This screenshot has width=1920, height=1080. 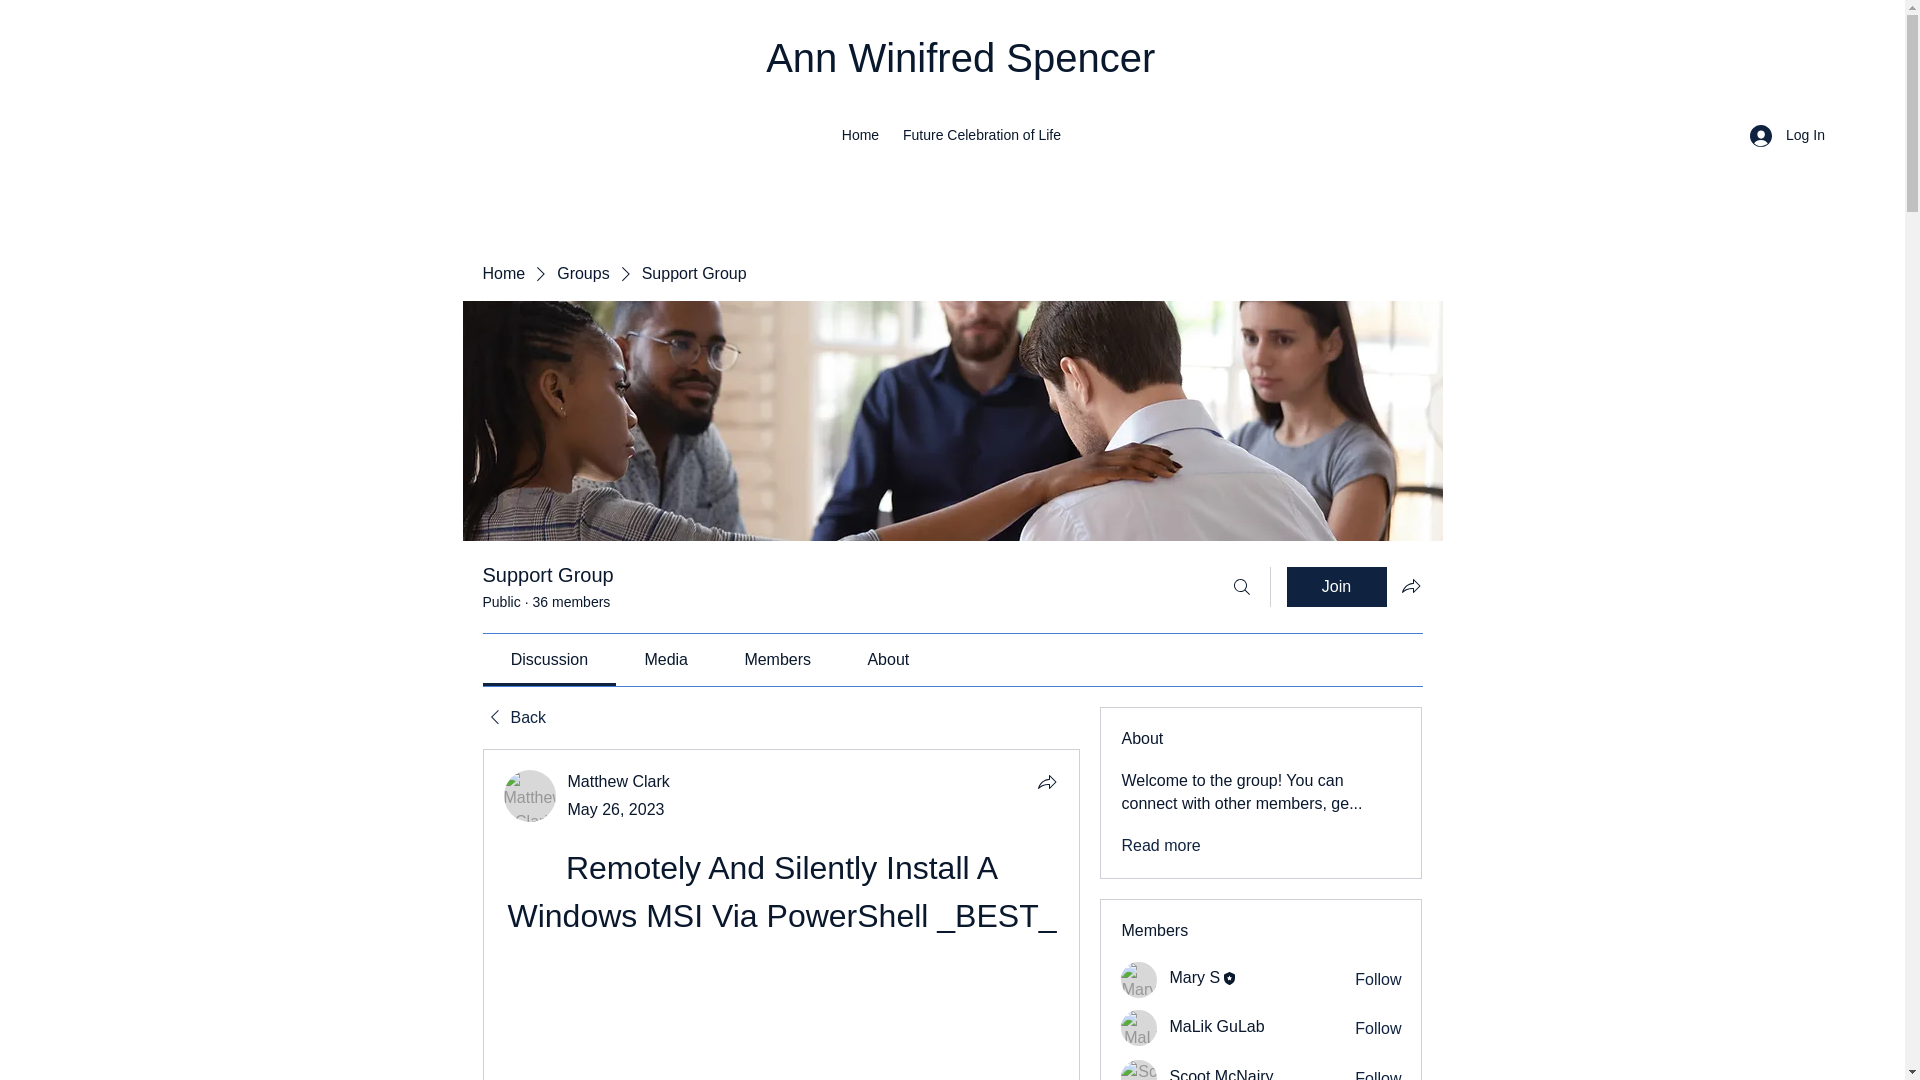 What do you see at coordinates (1160, 846) in the screenshot?
I see `Read more` at bounding box center [1160, 846].